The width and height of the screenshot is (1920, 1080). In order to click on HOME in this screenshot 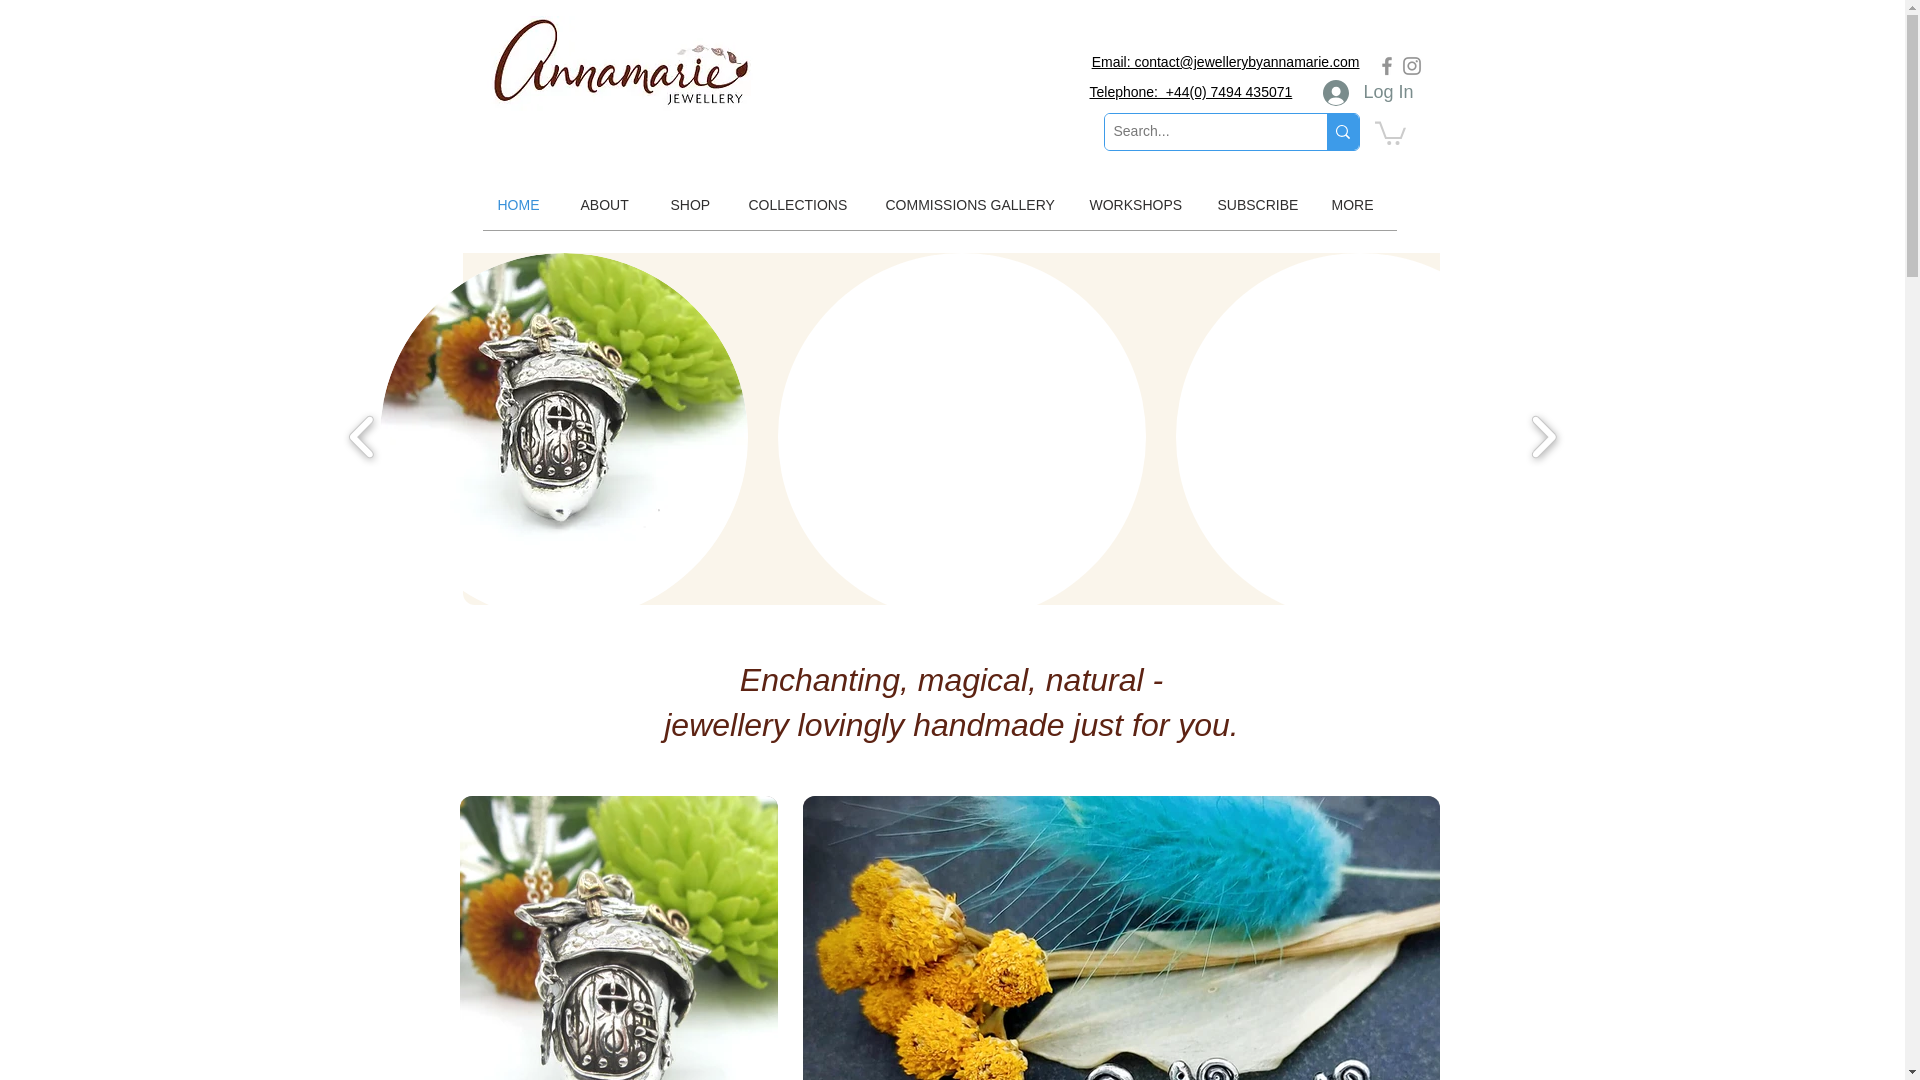, I will do `click(522, 204)`.